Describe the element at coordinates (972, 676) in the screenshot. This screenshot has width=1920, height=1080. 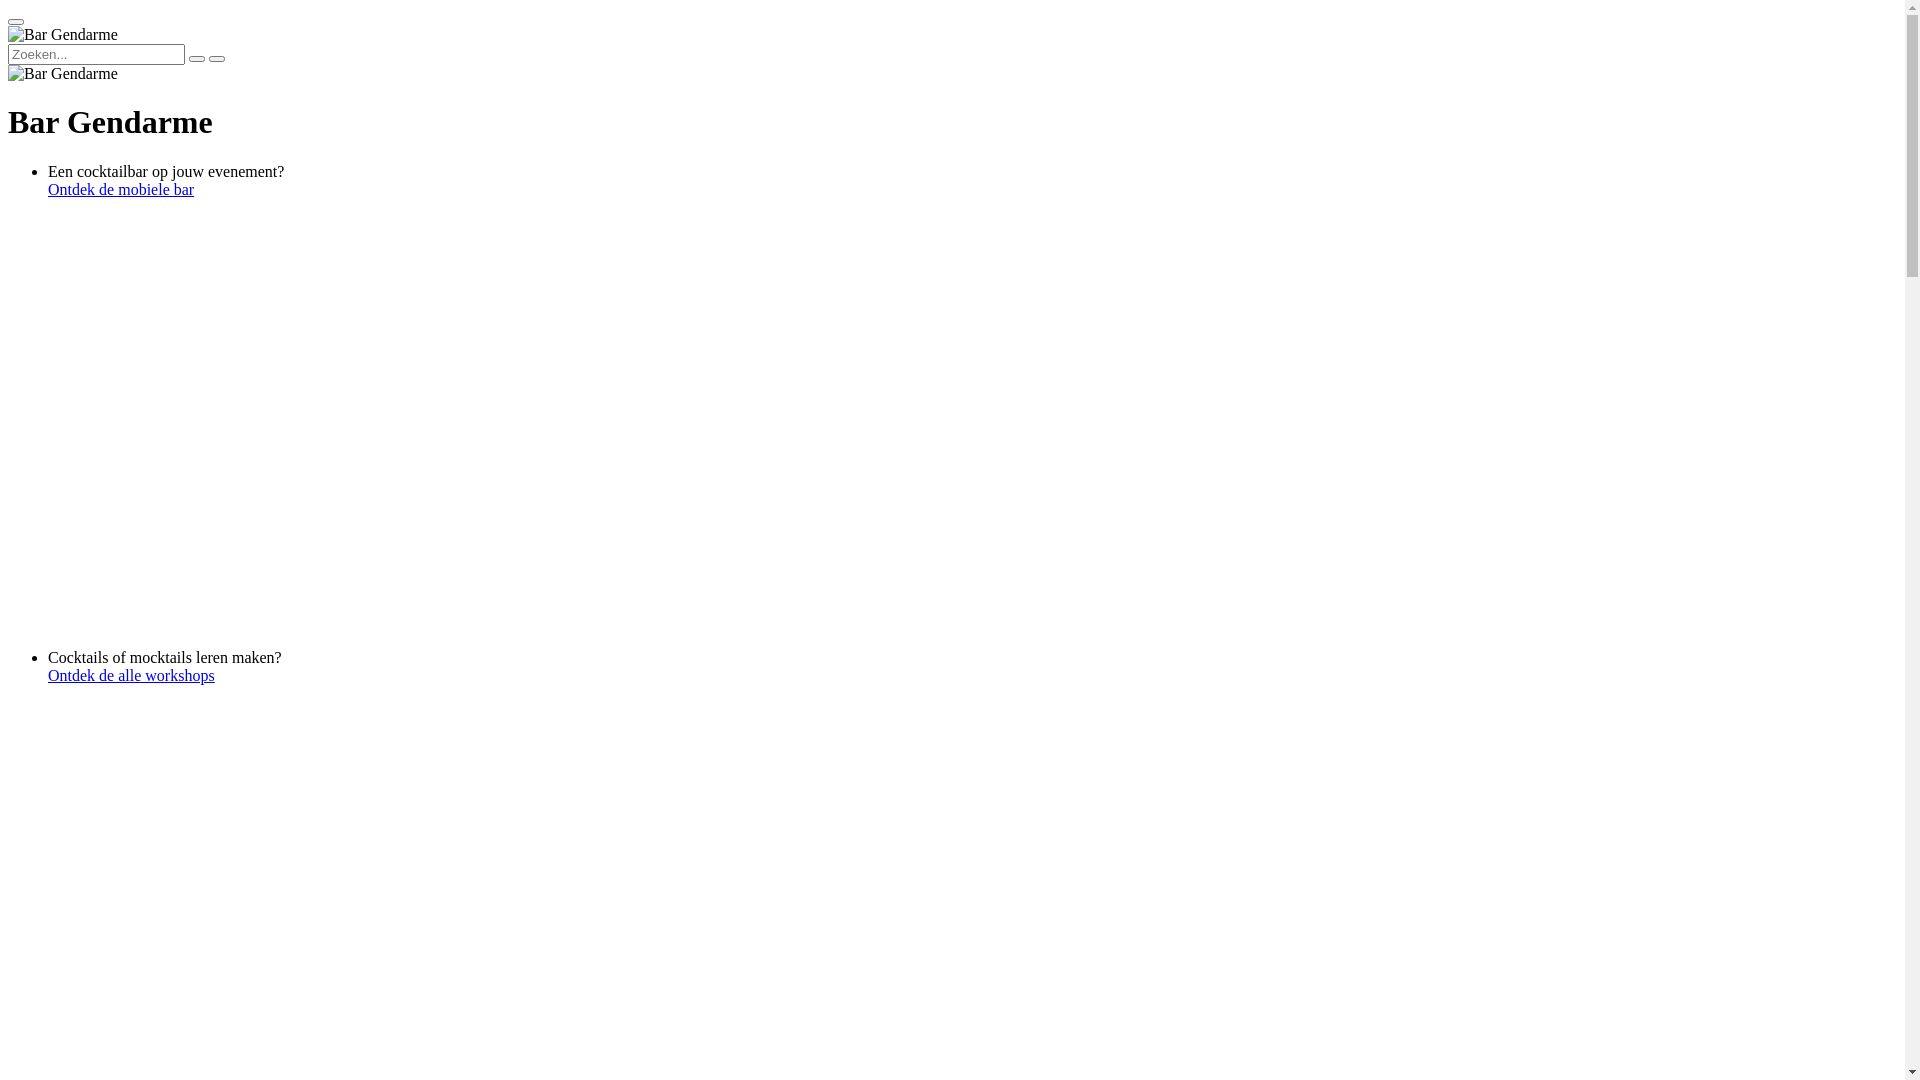
I see `Ontdek de alle workshops` at that location.